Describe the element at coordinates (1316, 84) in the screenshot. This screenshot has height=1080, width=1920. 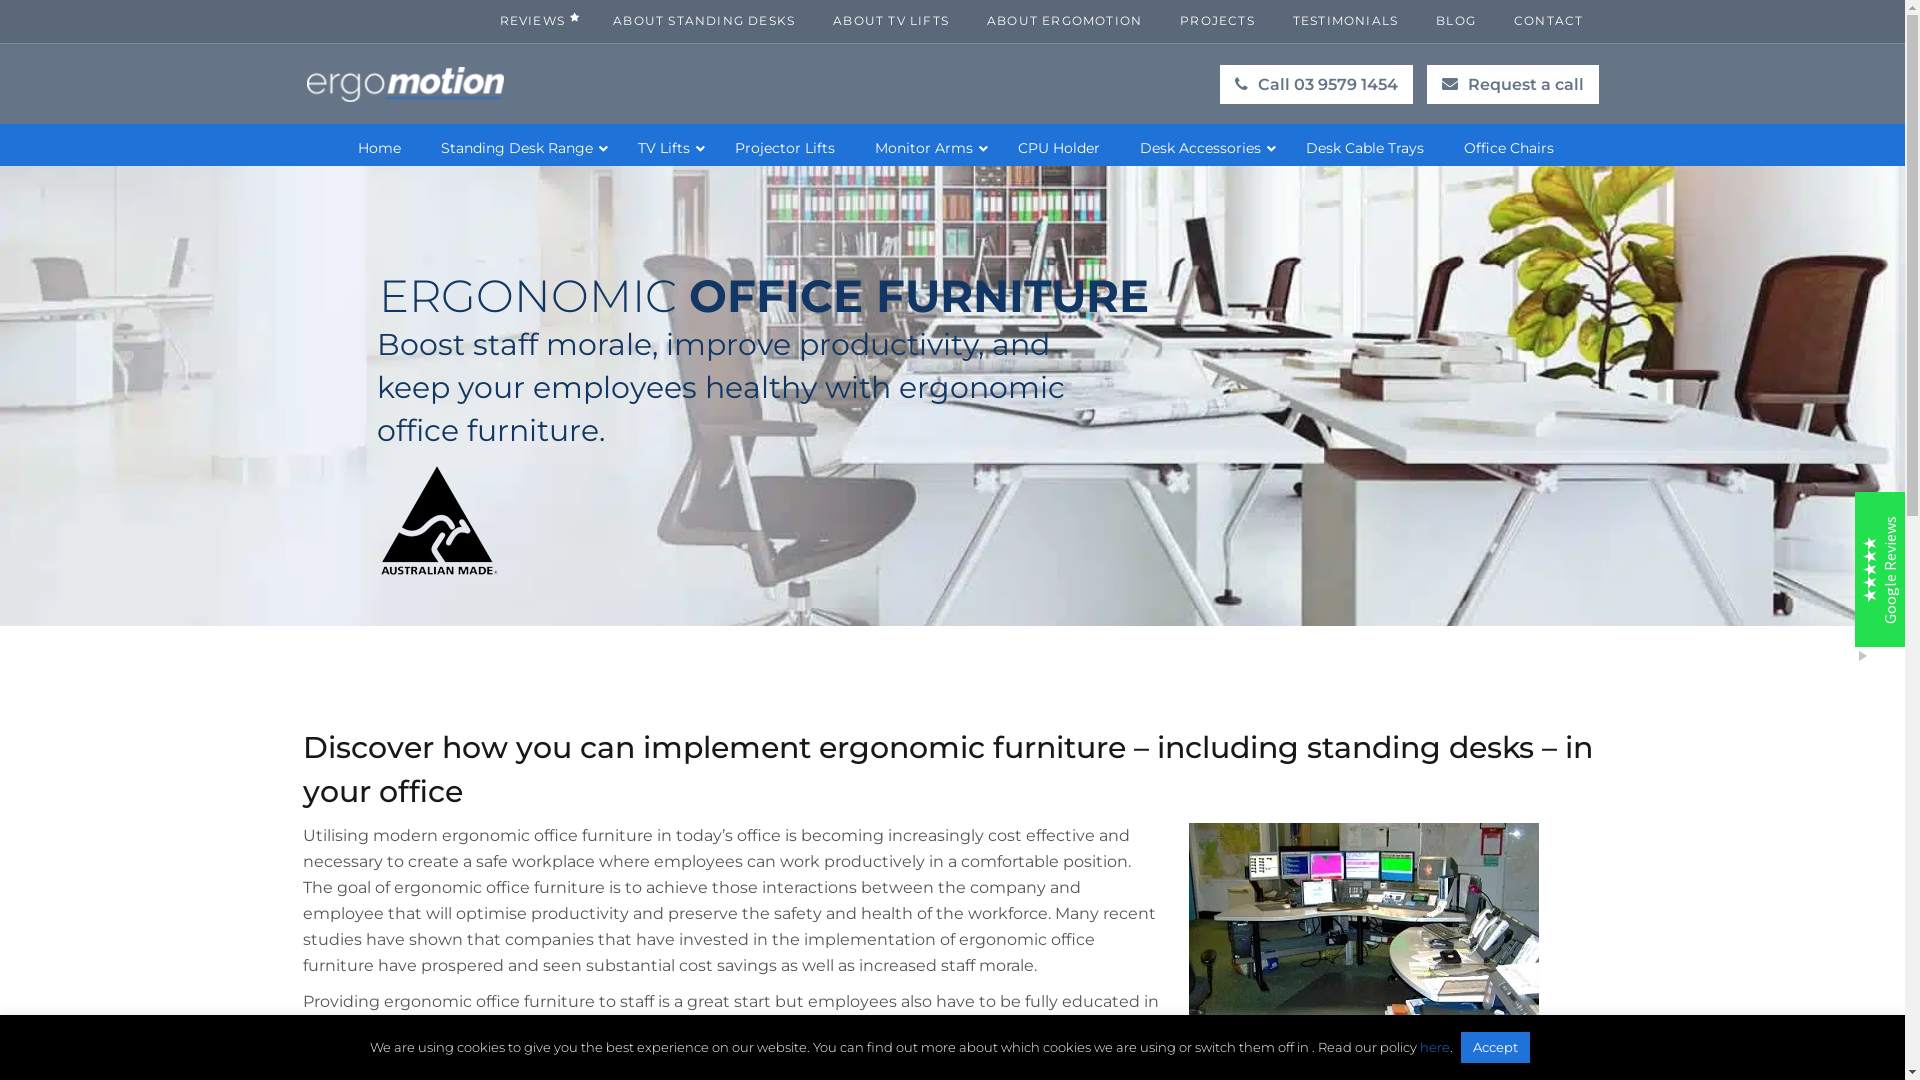
I see `Call 03 9579 1454` at that location.